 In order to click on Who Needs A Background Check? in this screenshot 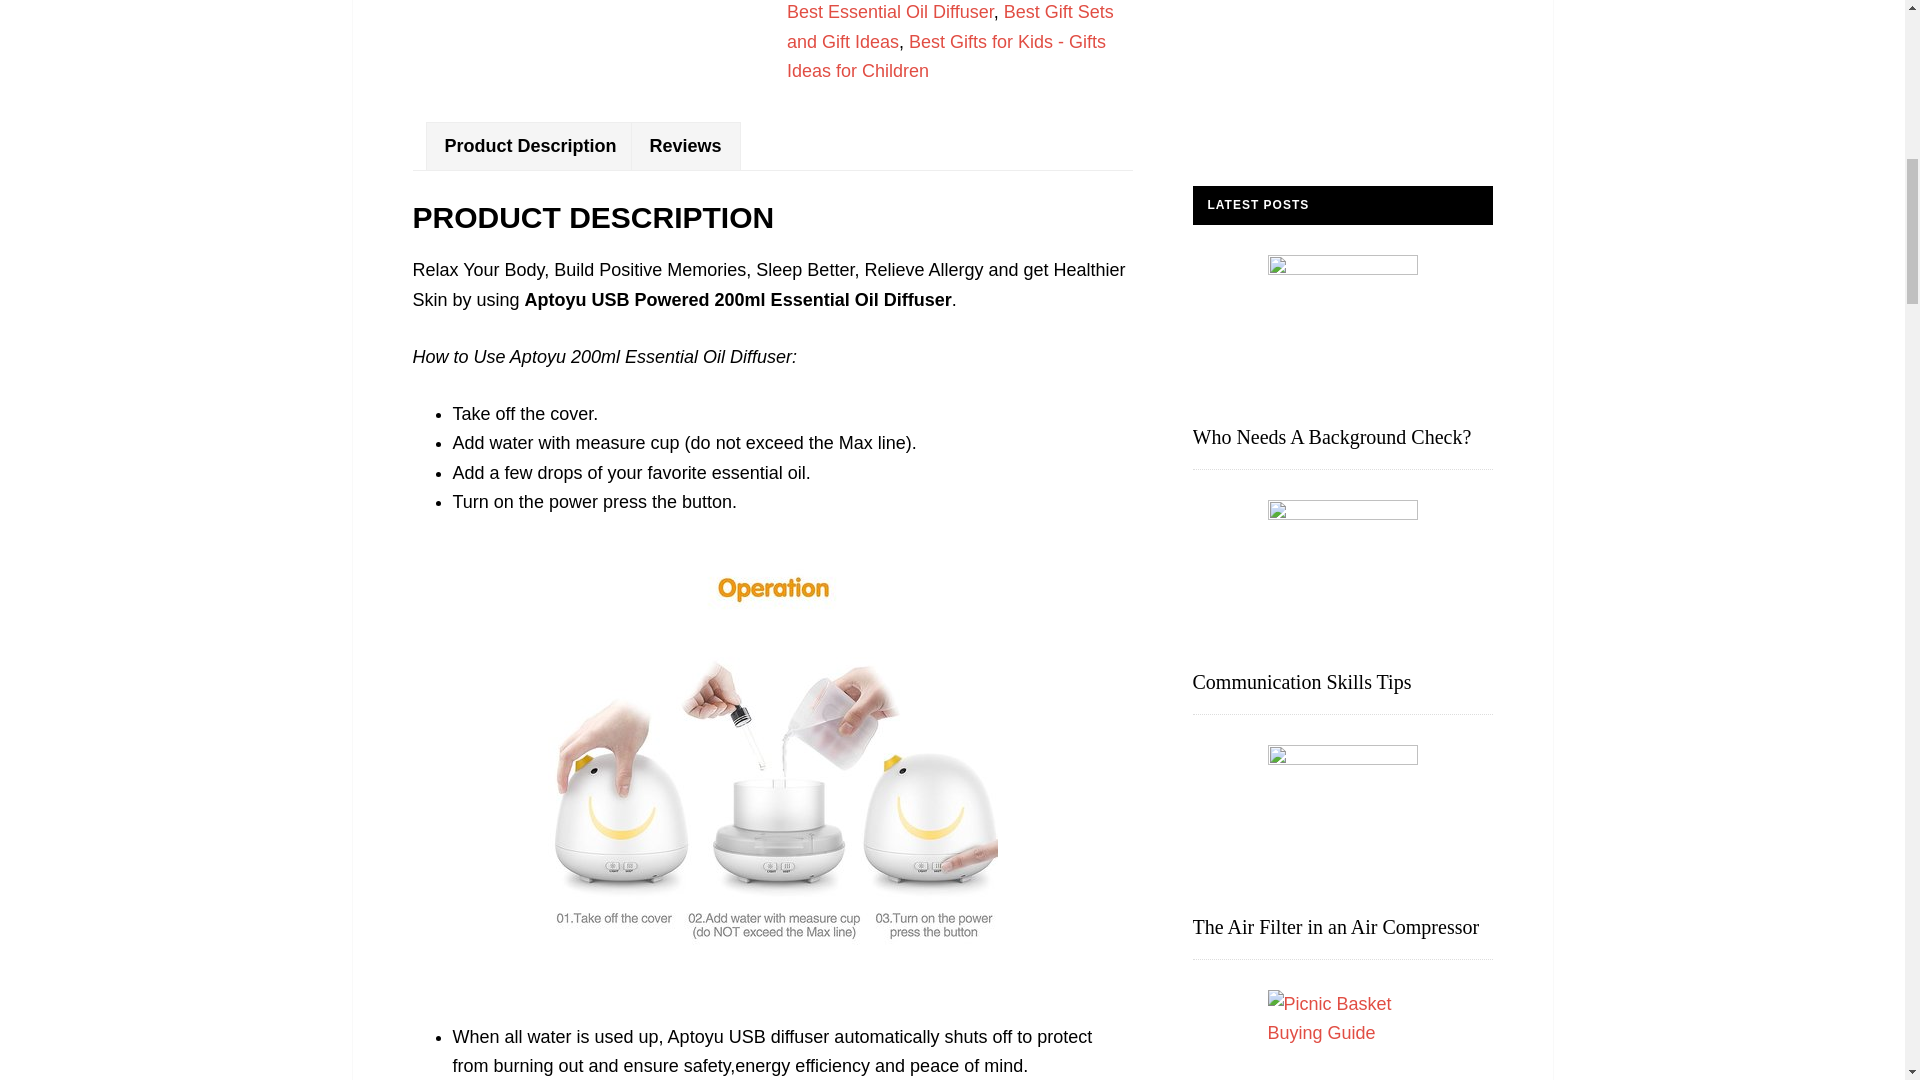, I will do `click(1331, 436)`.